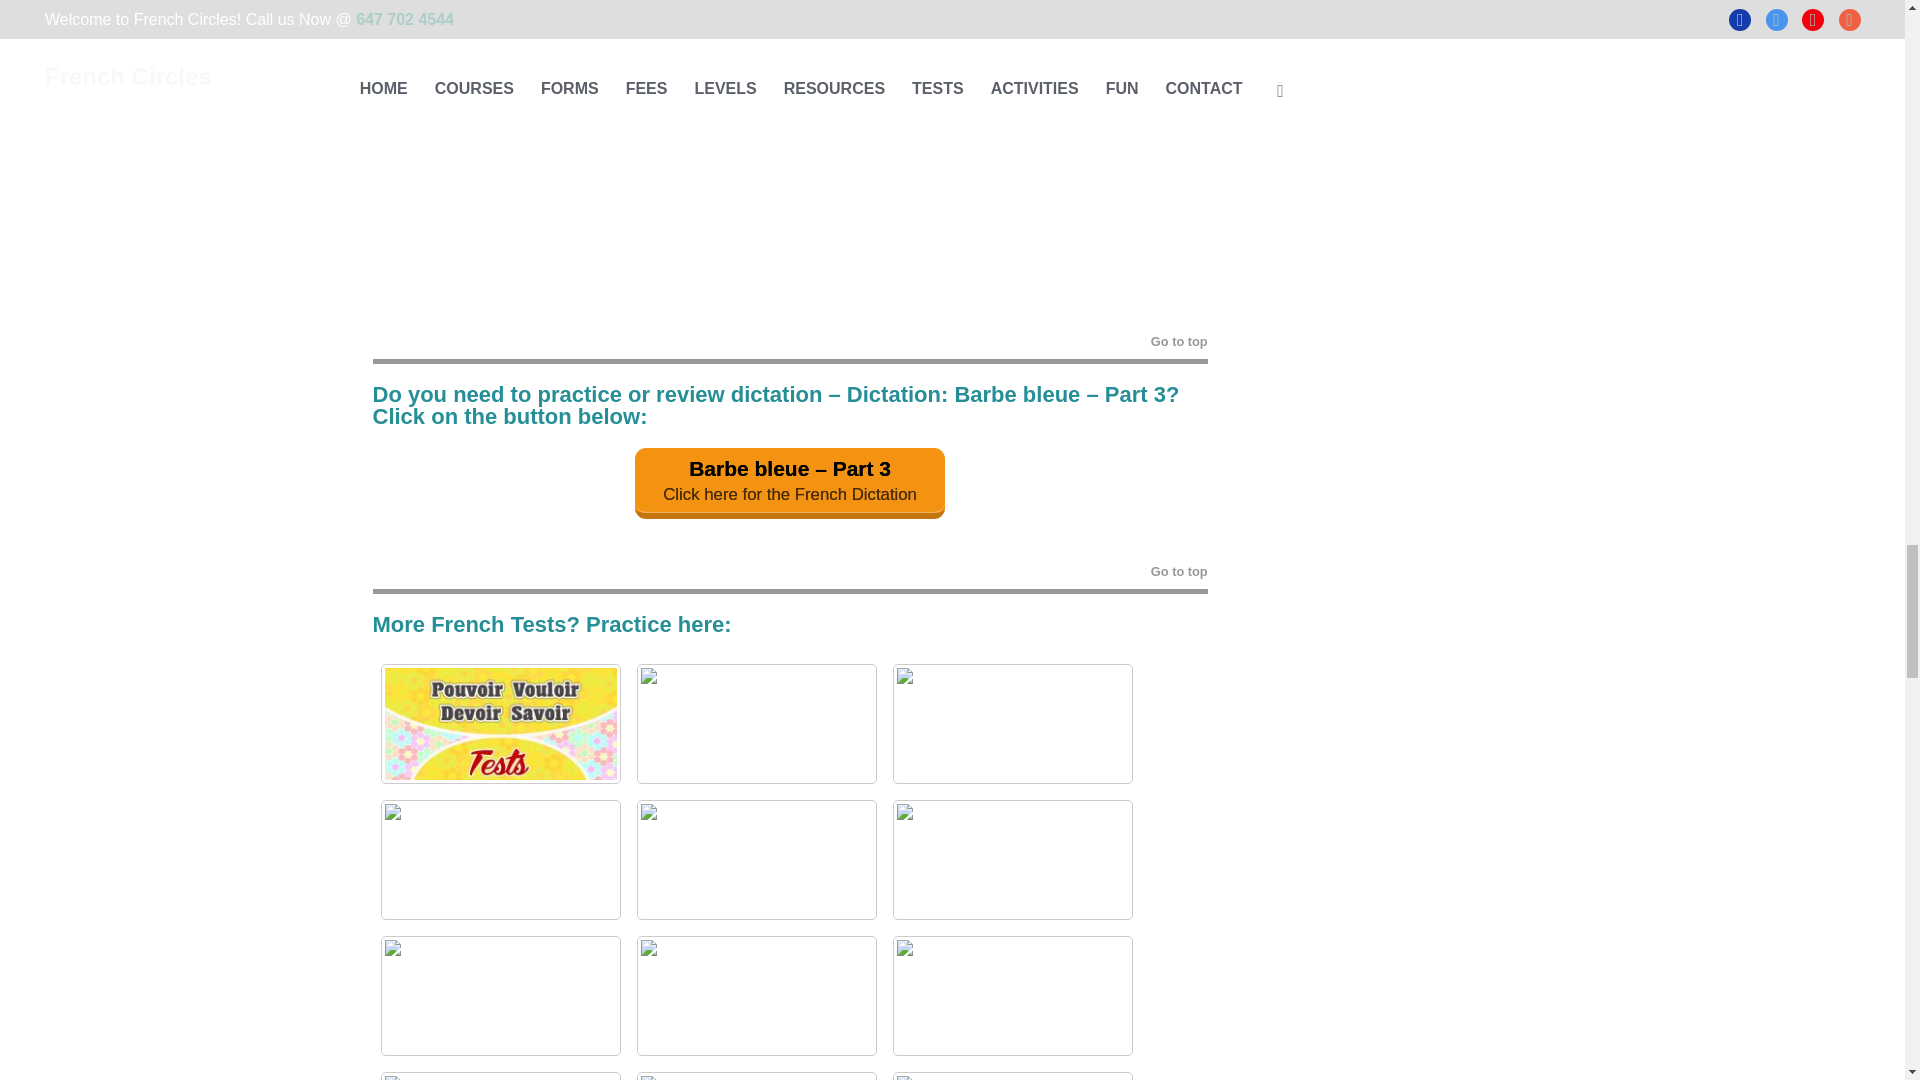 This screenshot has height=1080, width=1920. Describe the element at coordinates (500, 996) in the screenshot. I see `Lolo et Lili-Test` at that location.